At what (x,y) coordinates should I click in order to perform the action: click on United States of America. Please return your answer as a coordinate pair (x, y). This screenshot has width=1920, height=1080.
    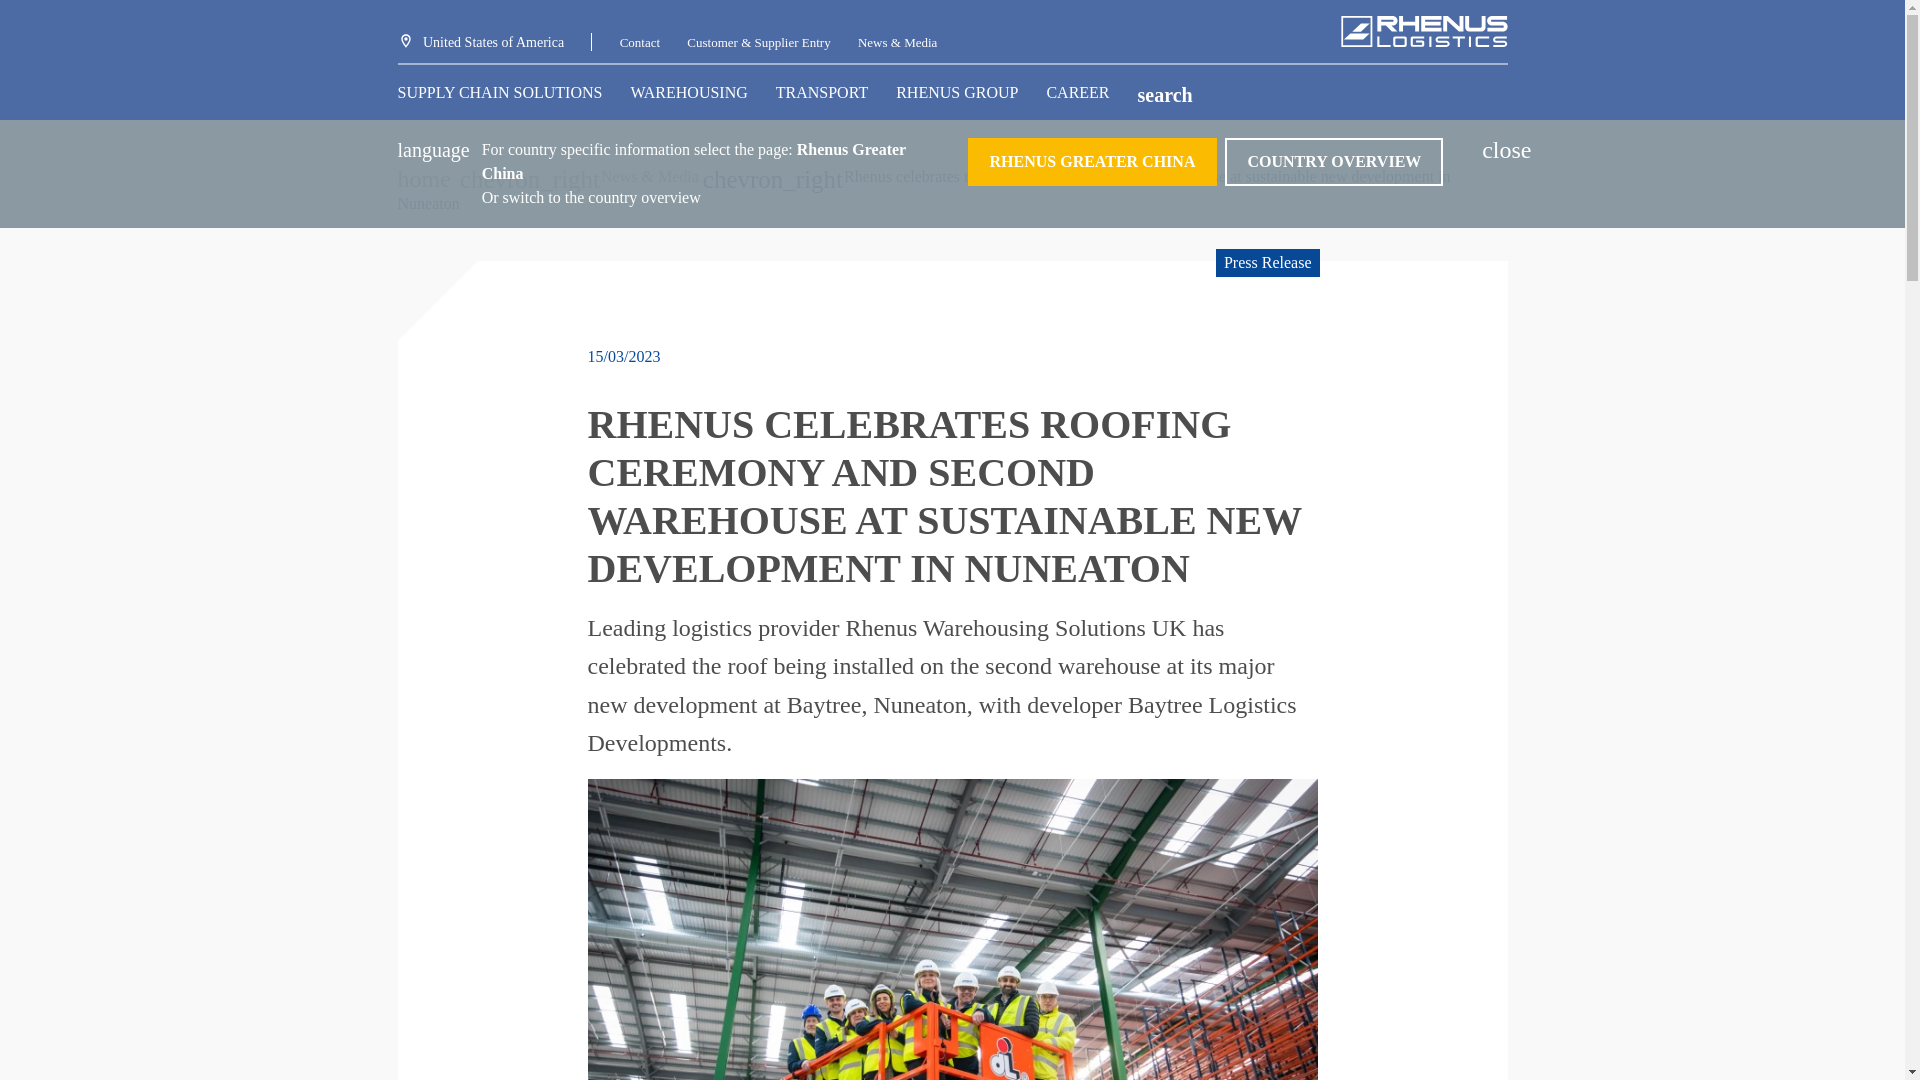
    Looking at the image, I should click on (480, 42).